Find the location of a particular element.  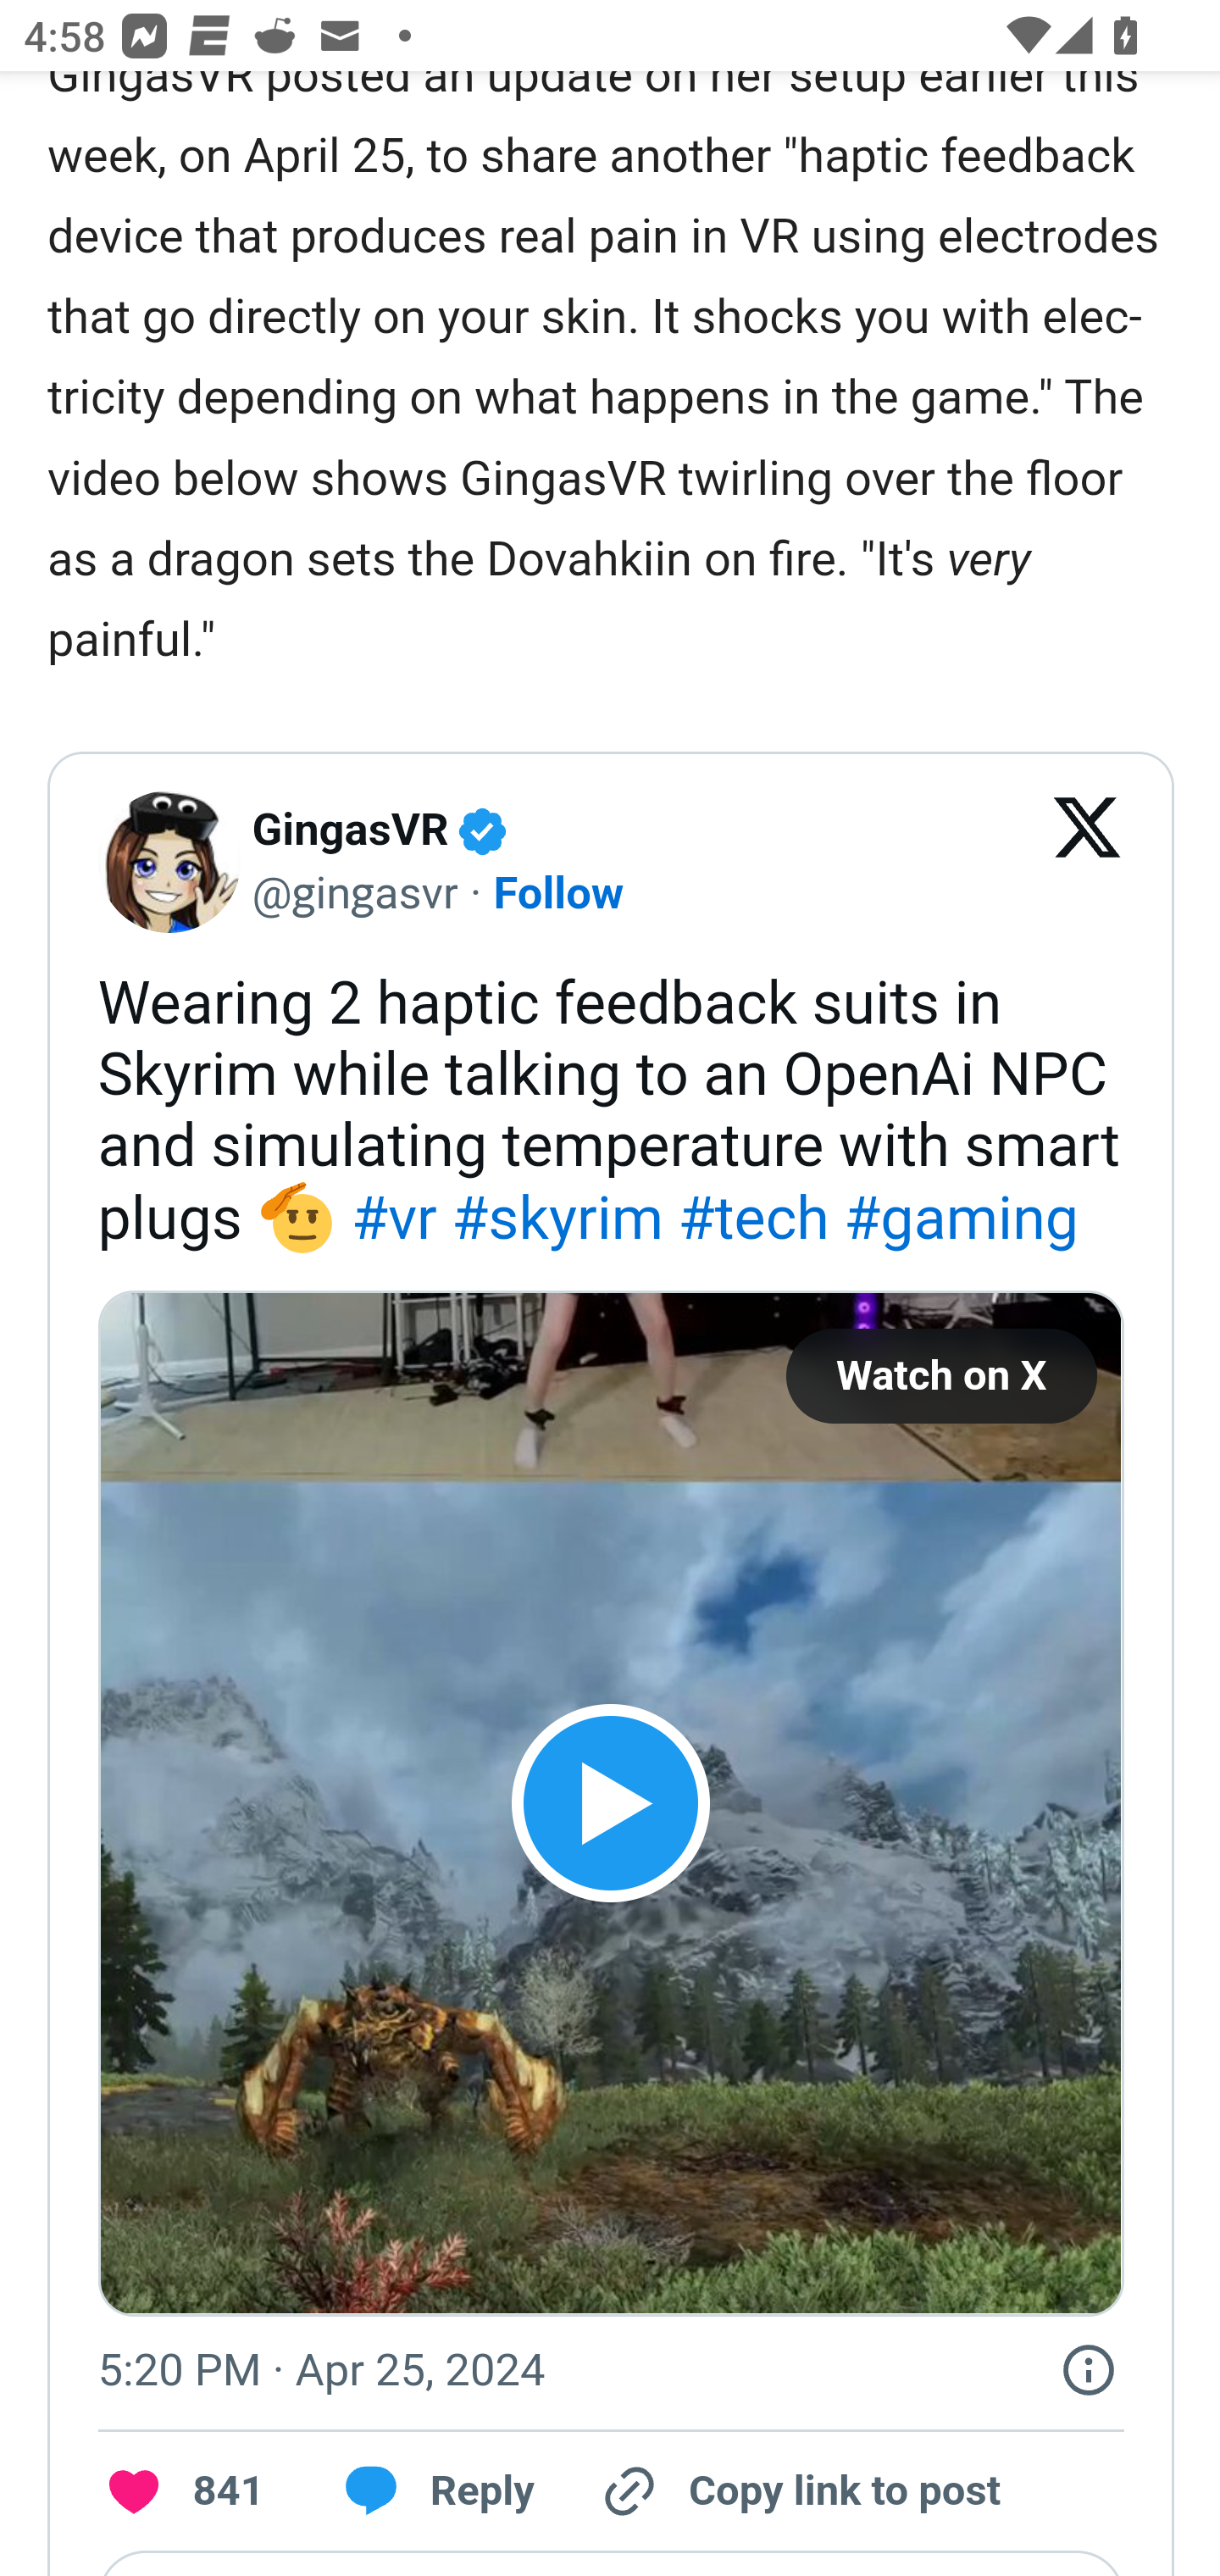

5:20 PM · Apr 25, 2024 is located at coordinates (321, 2371).